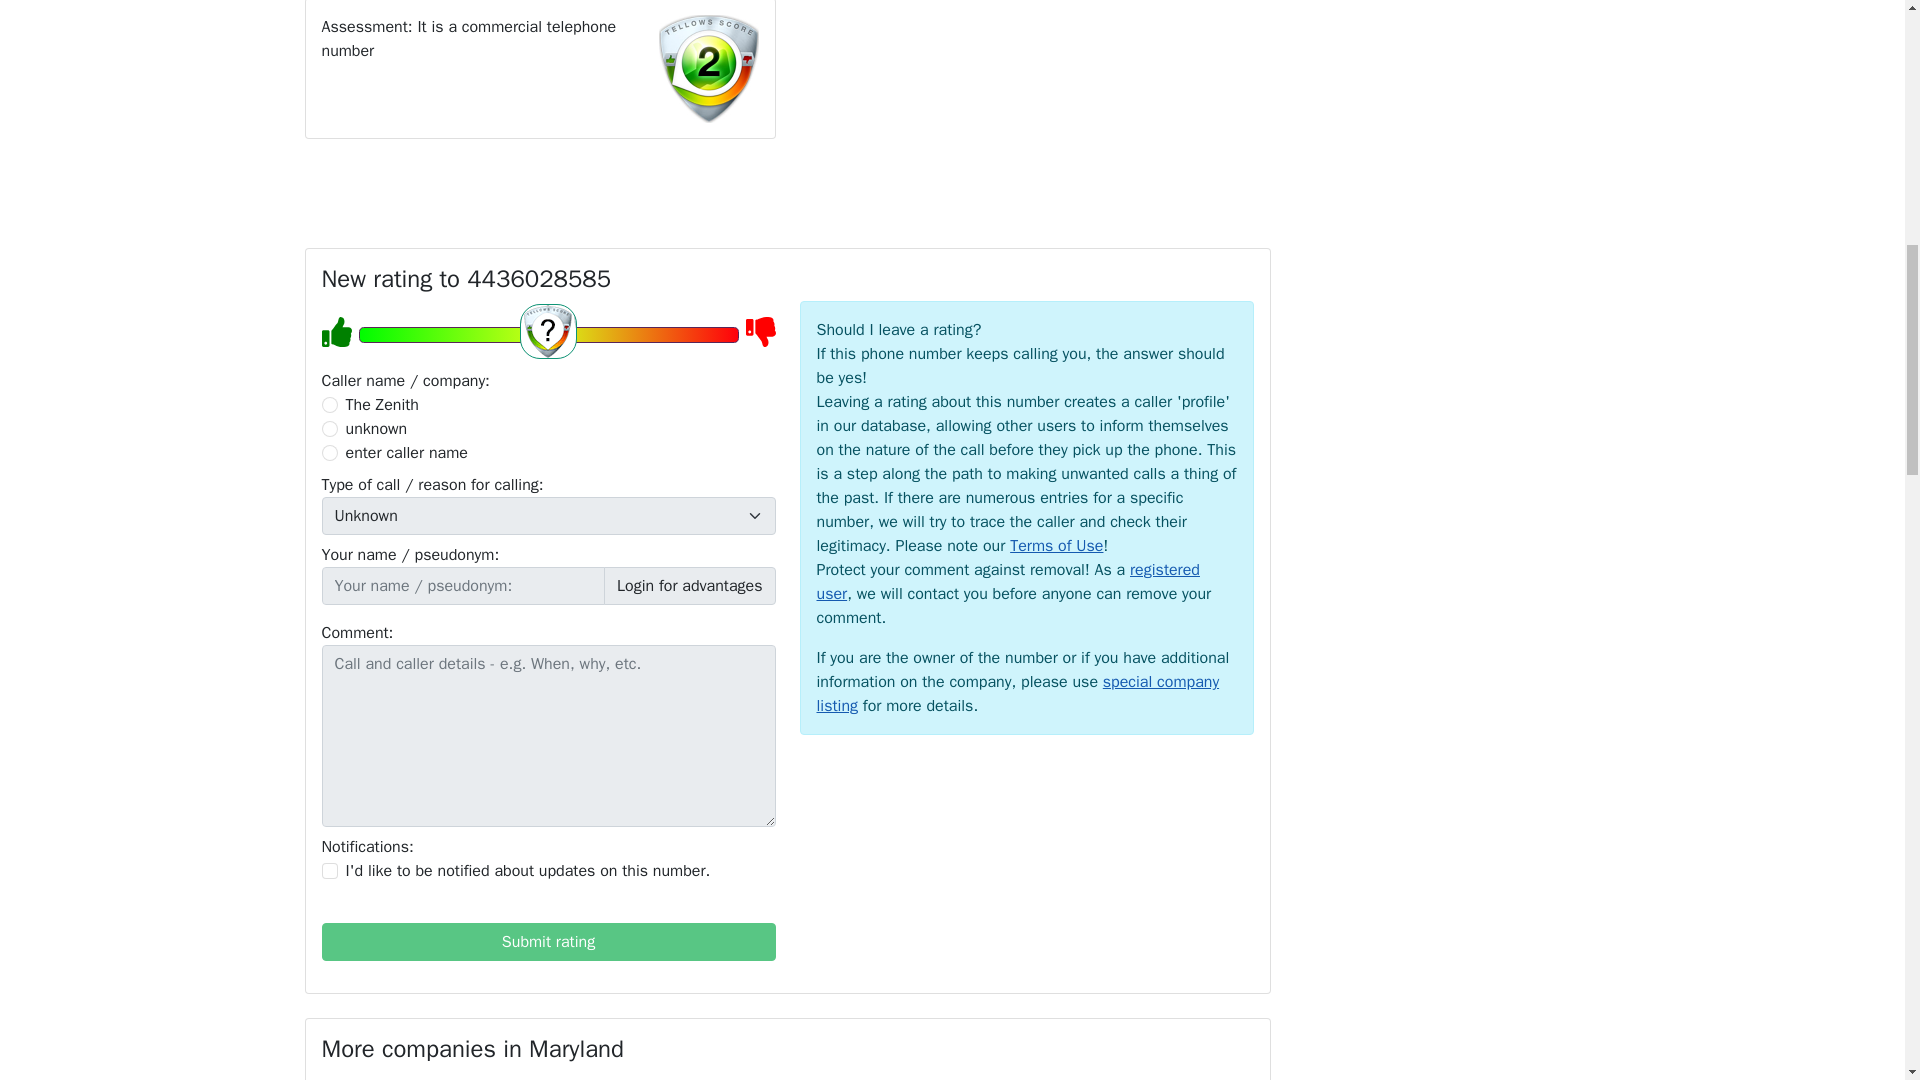 The height and width of the screenshot is (1080, 1920). I want to click on Login for advantages, so click(690, 586).